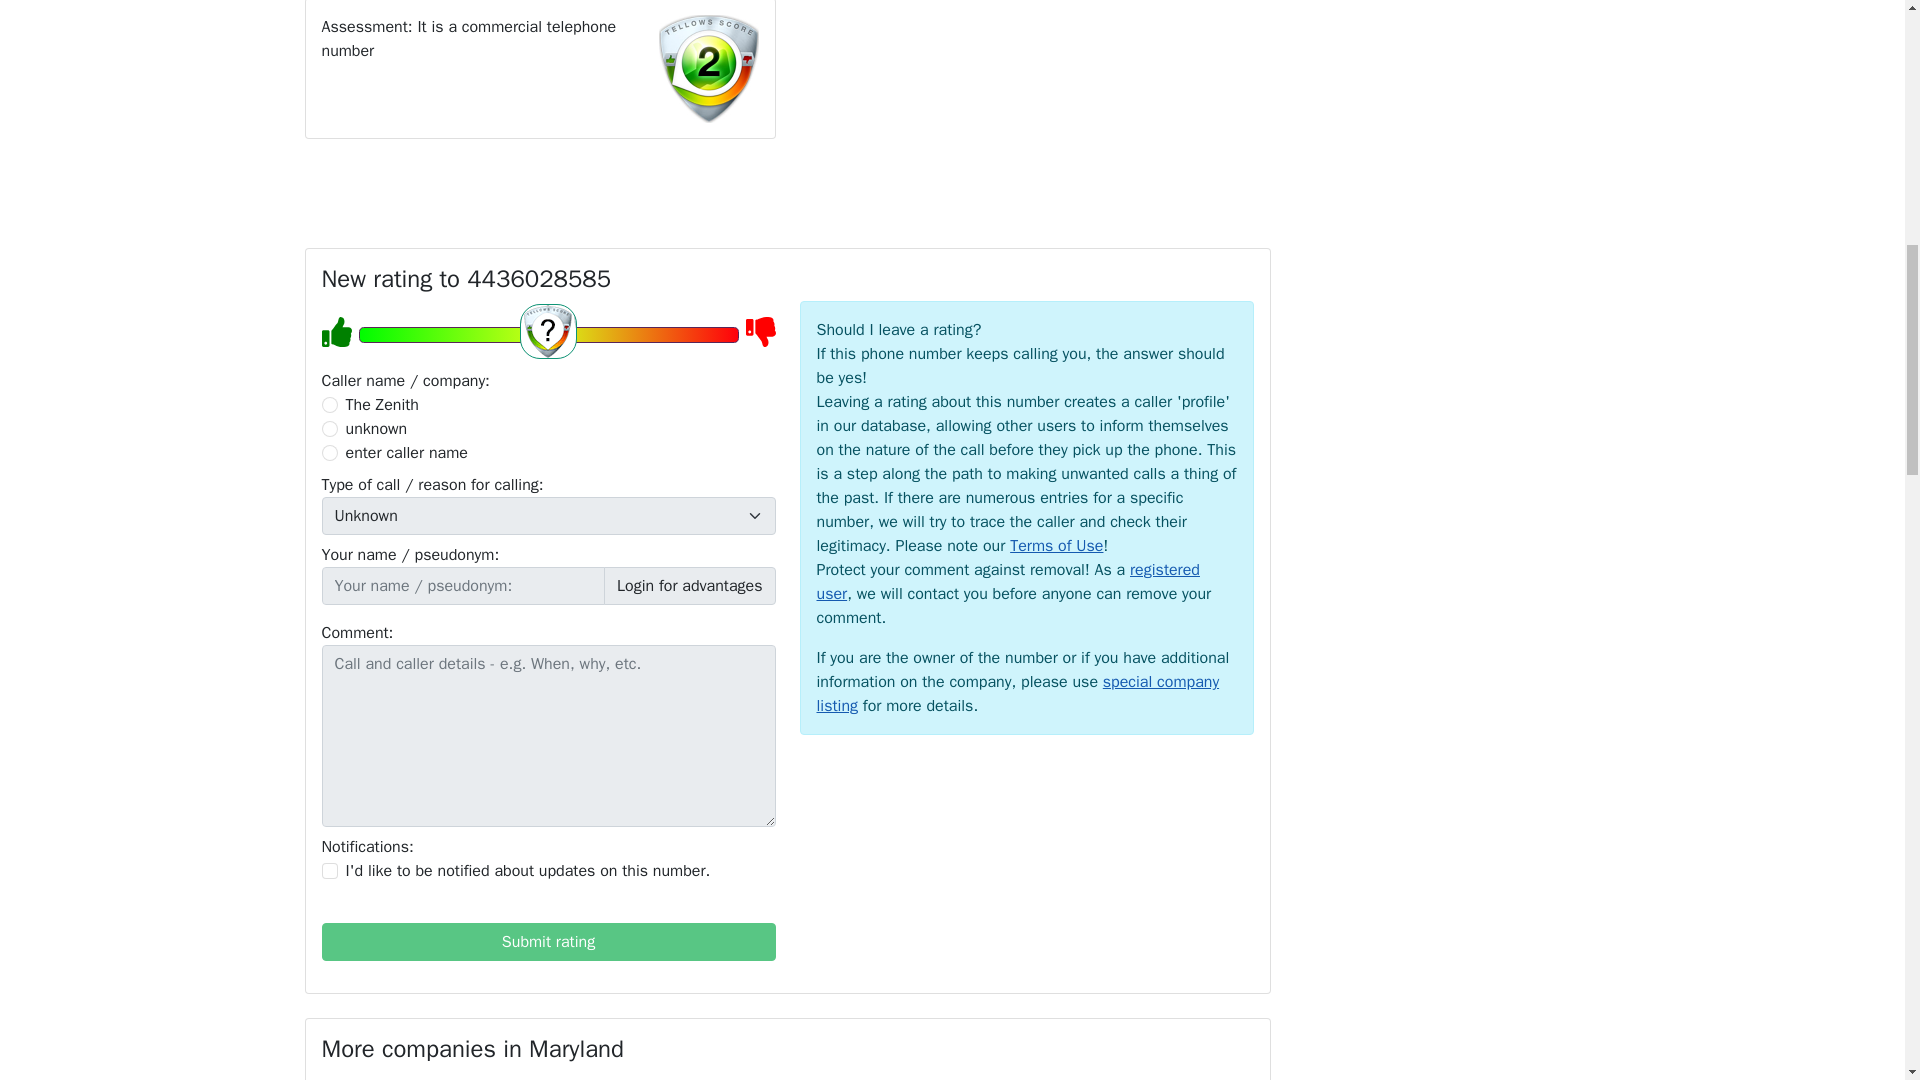 The height and width of the screenshot is (1080, 1920). I want to click on Login for advantages, so click(690, 586).